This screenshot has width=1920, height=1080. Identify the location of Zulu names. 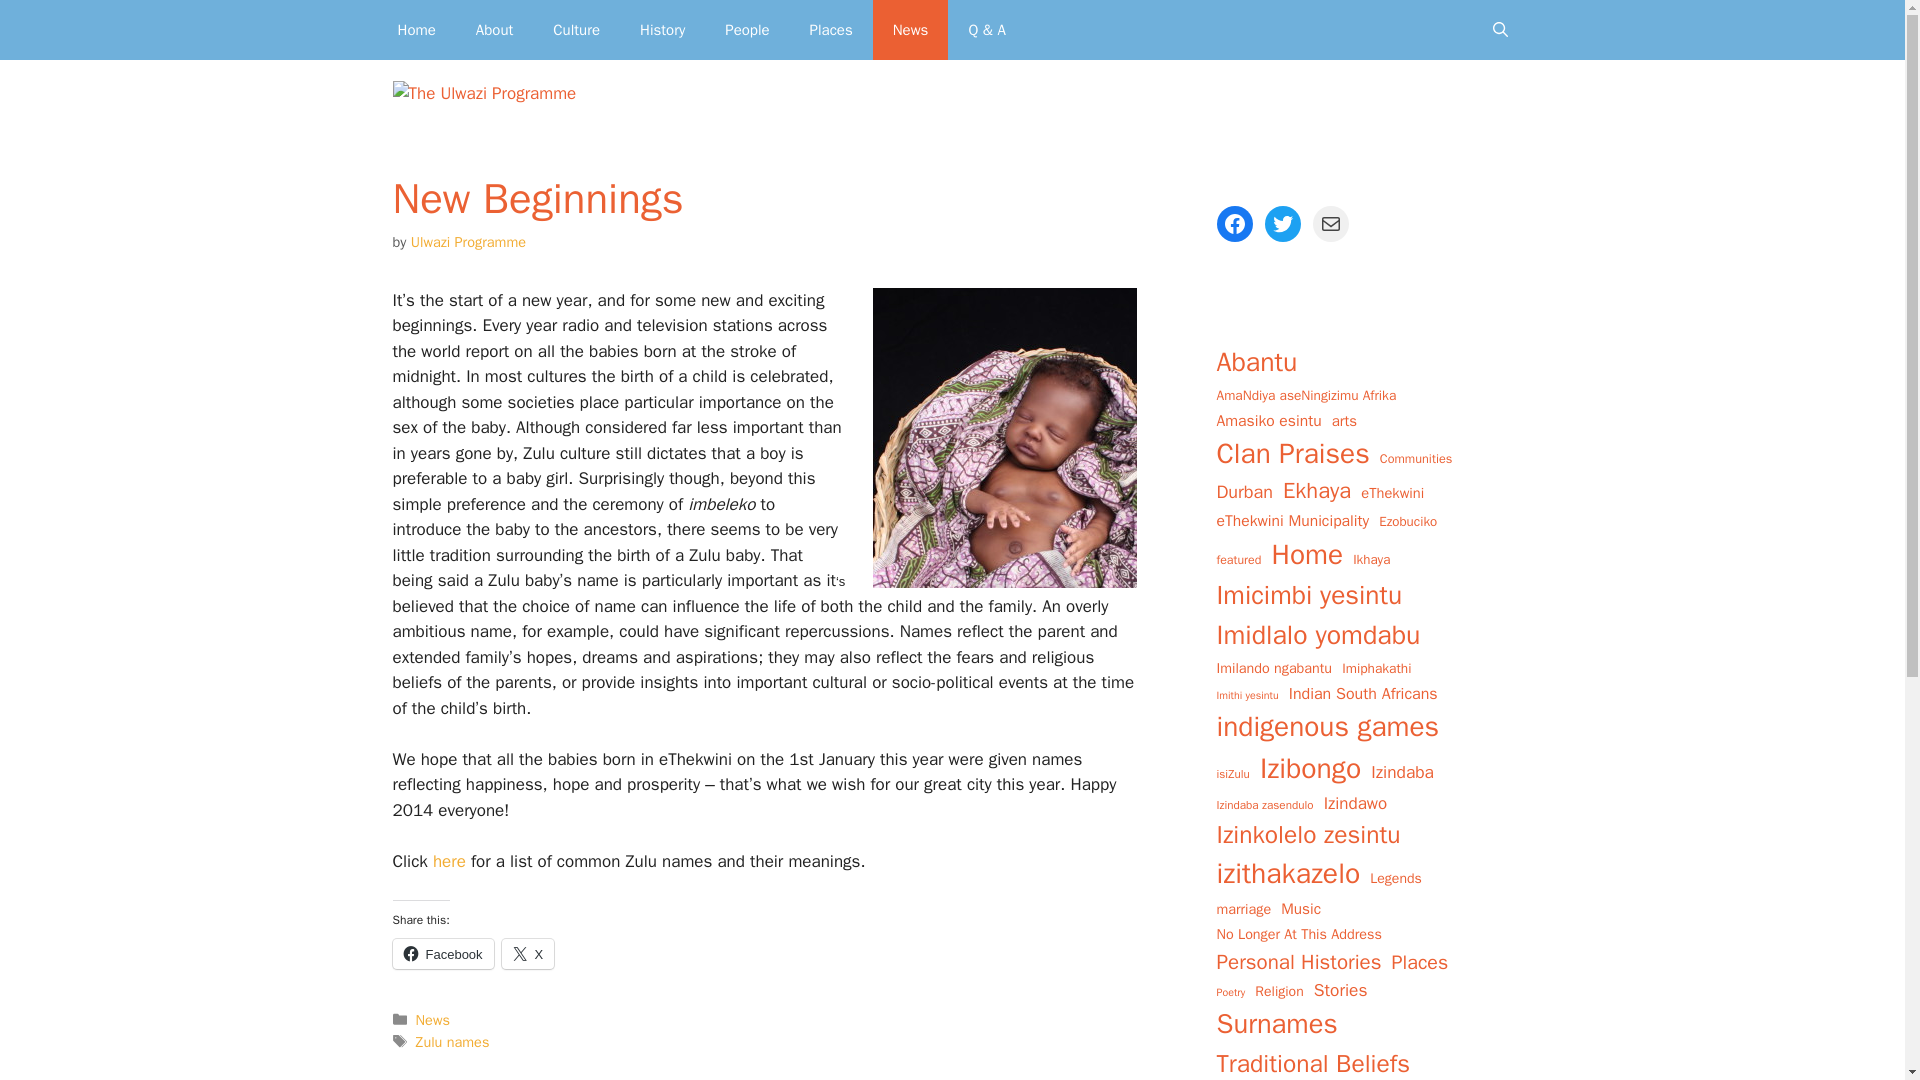
(452, 1041).